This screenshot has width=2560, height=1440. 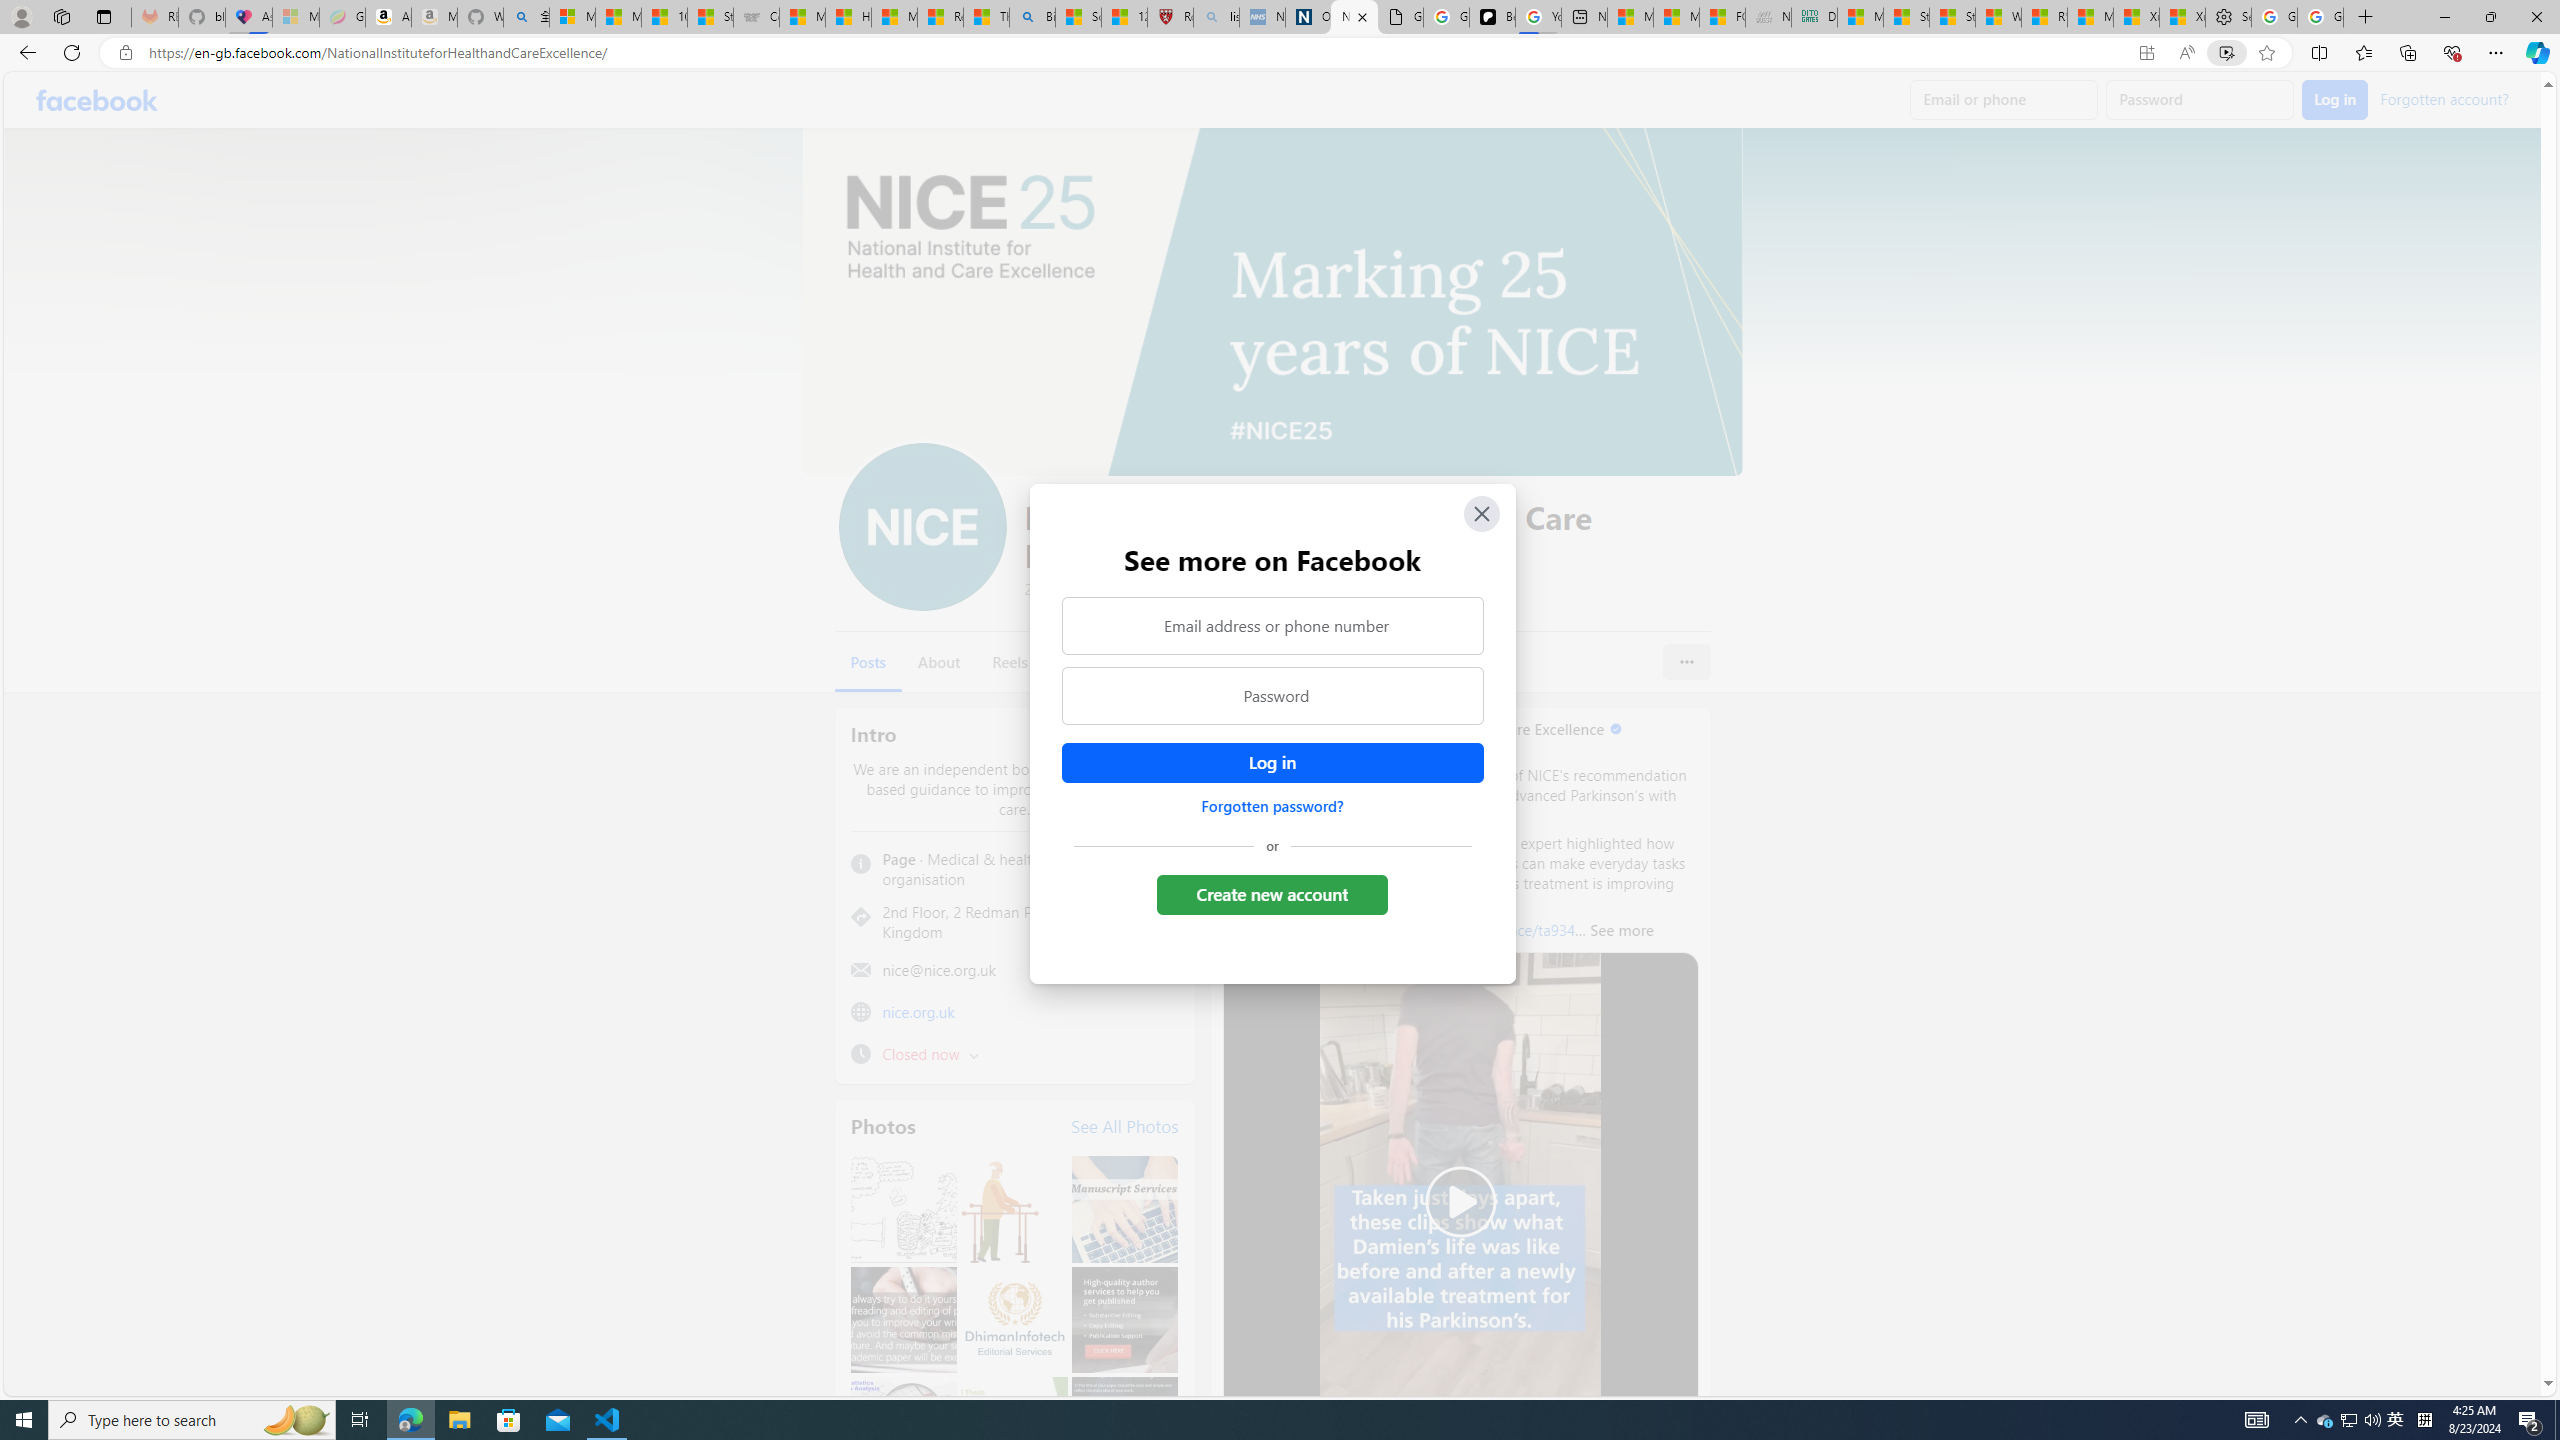 I want to click on Facebook, so click(x=96, y=100).